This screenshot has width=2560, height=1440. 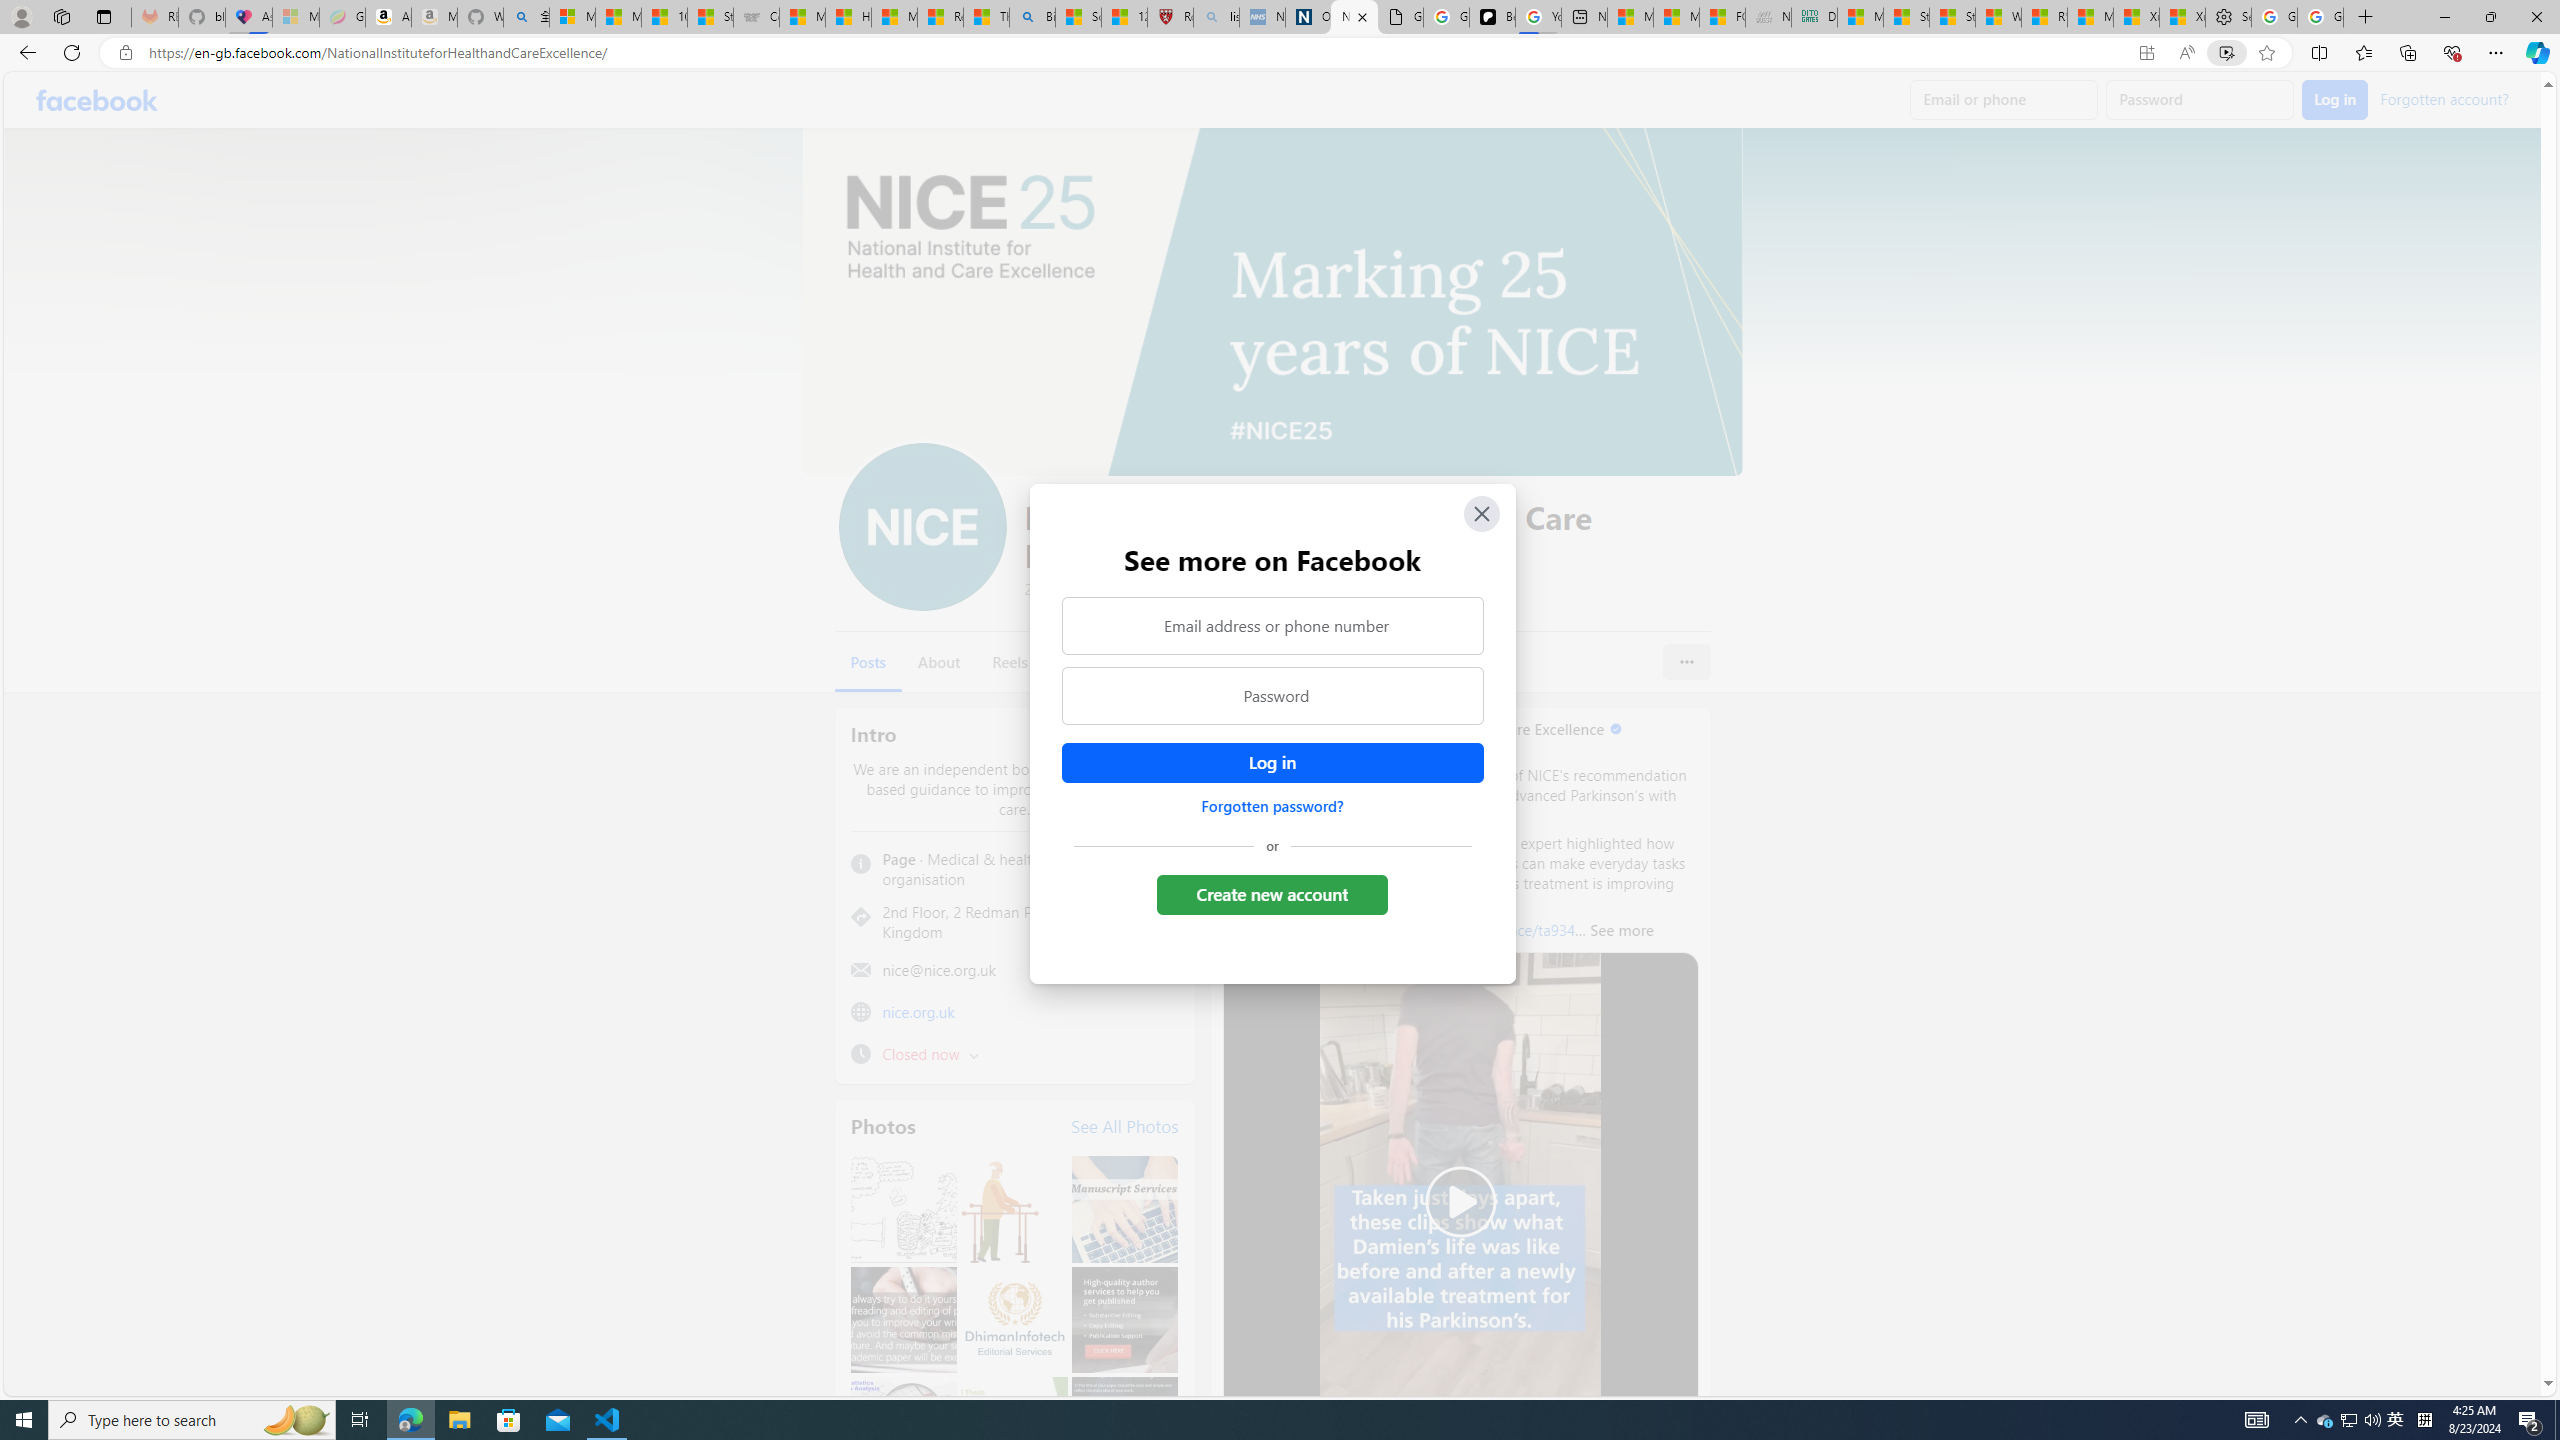 I want to click on Facebook, so click(x=96, y=100).